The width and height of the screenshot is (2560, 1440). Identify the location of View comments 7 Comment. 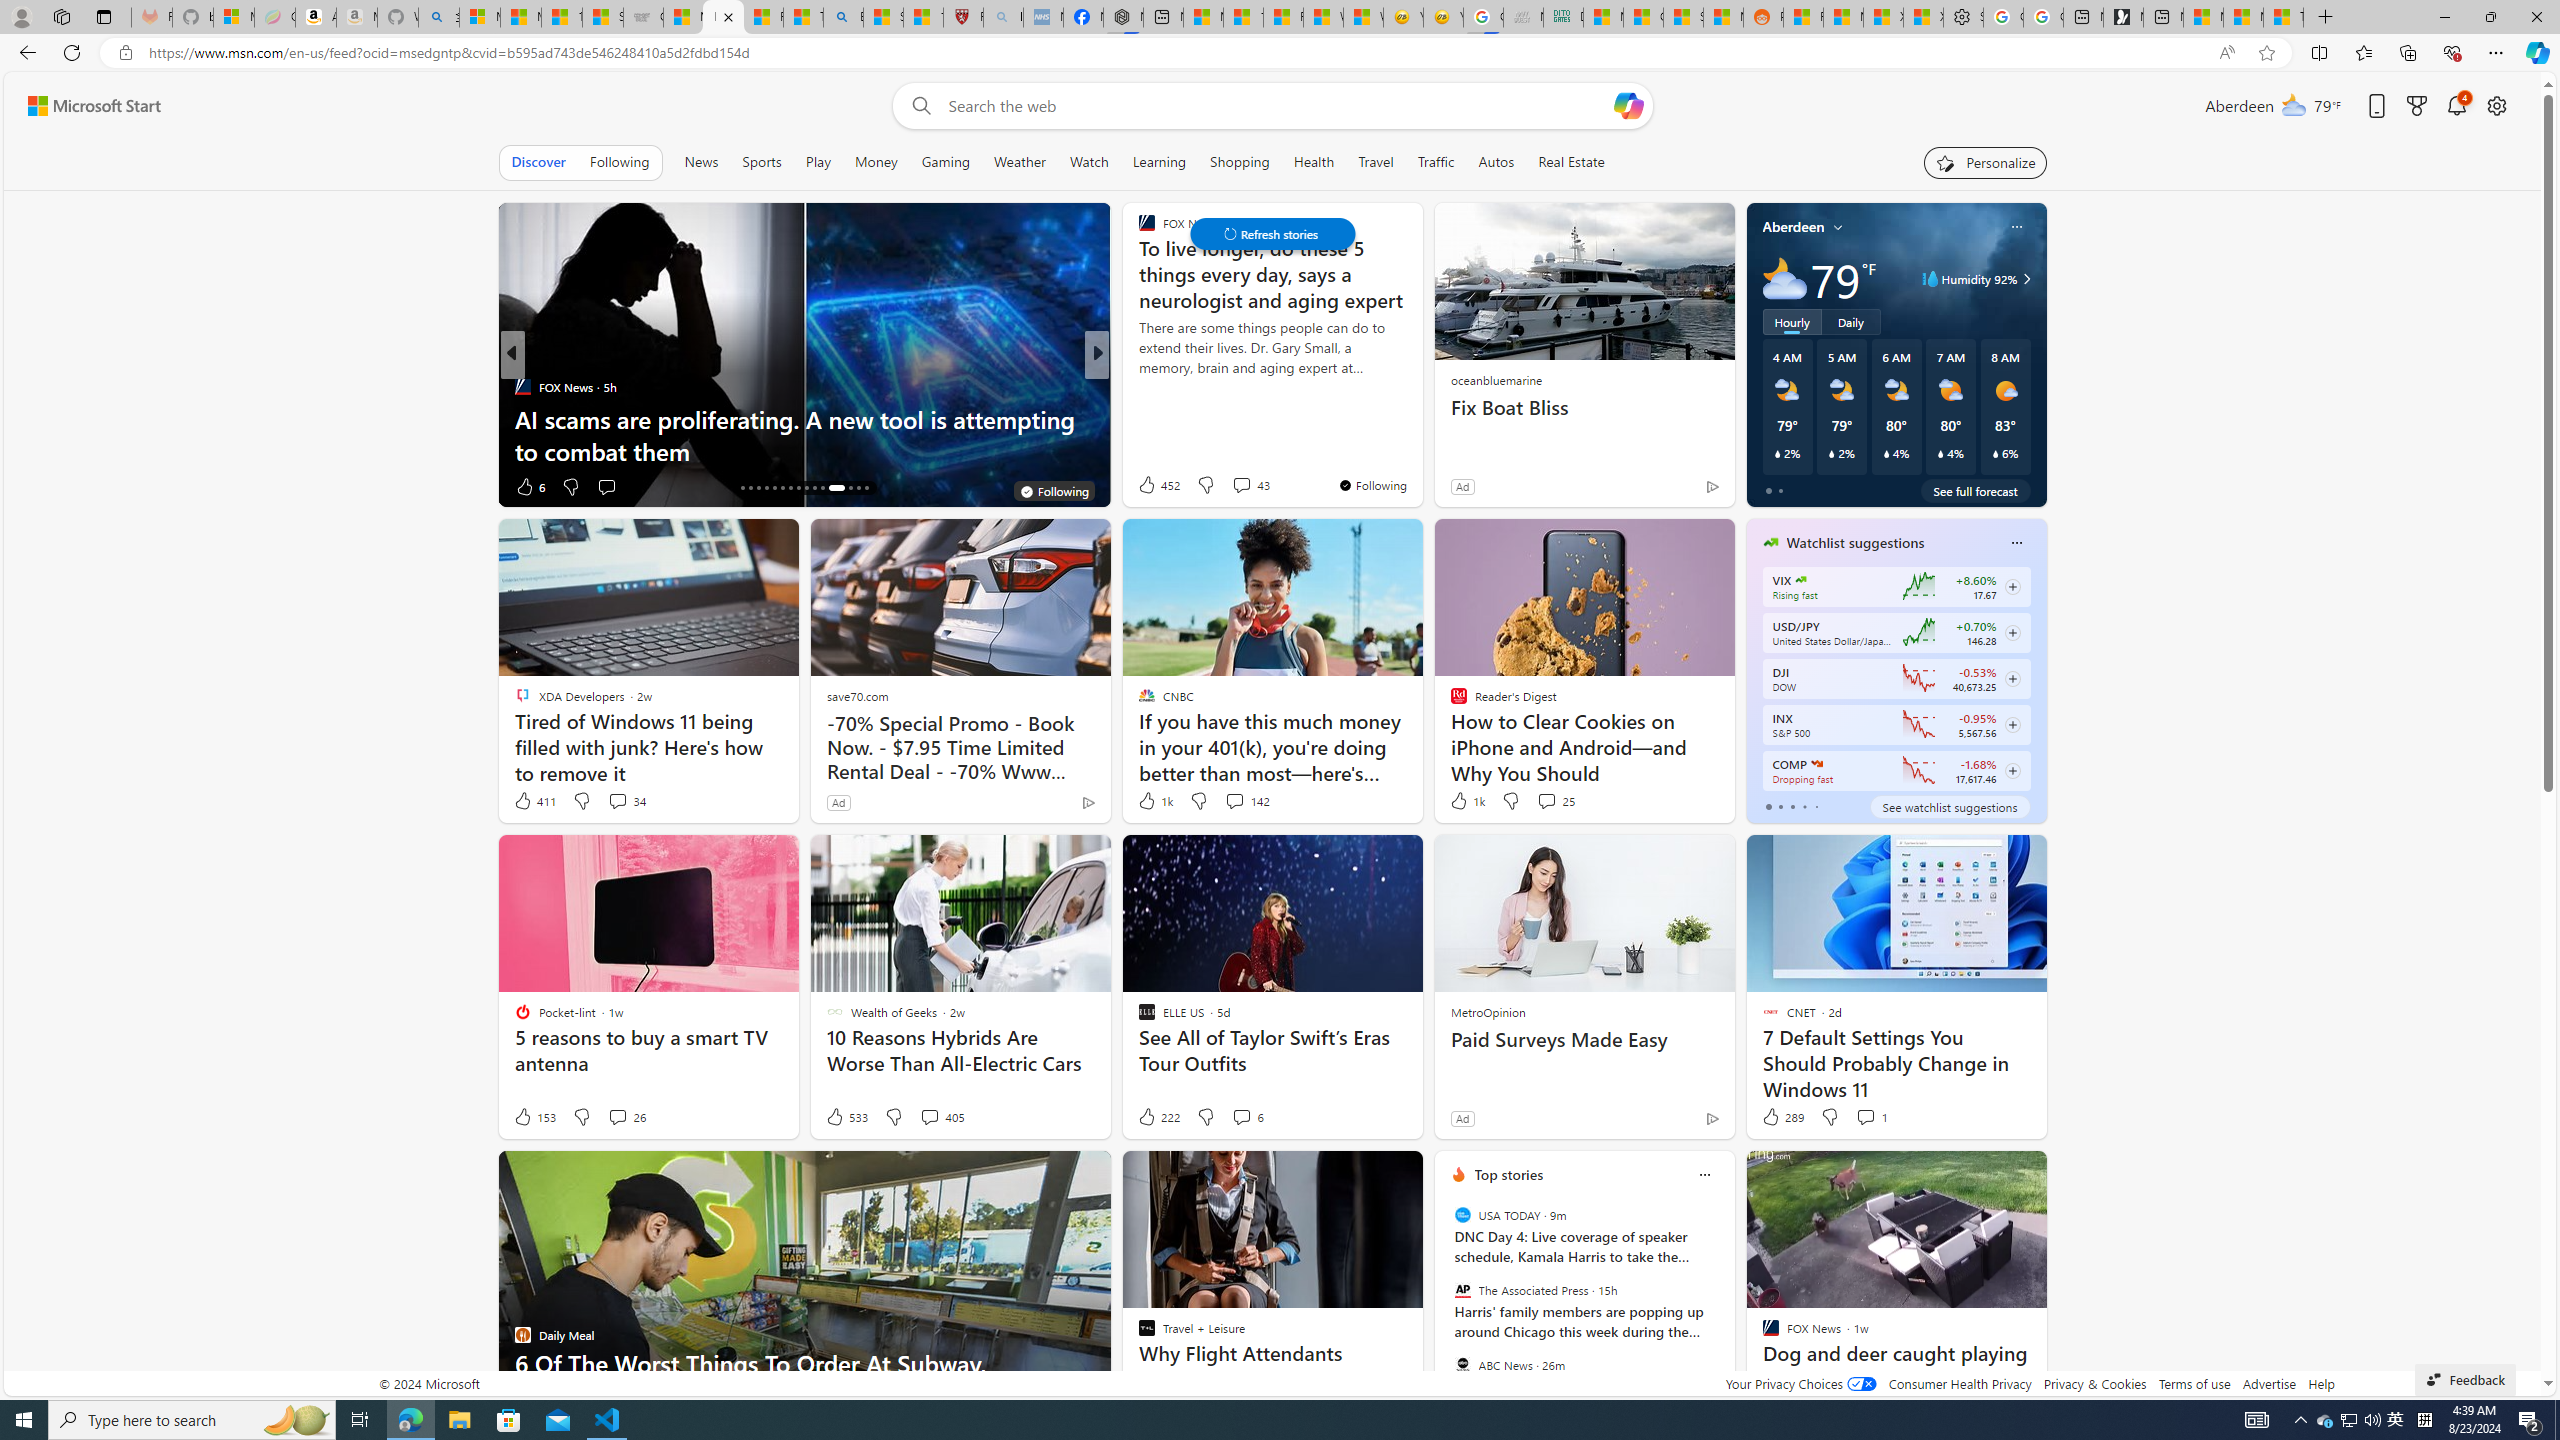
(1236, 486).